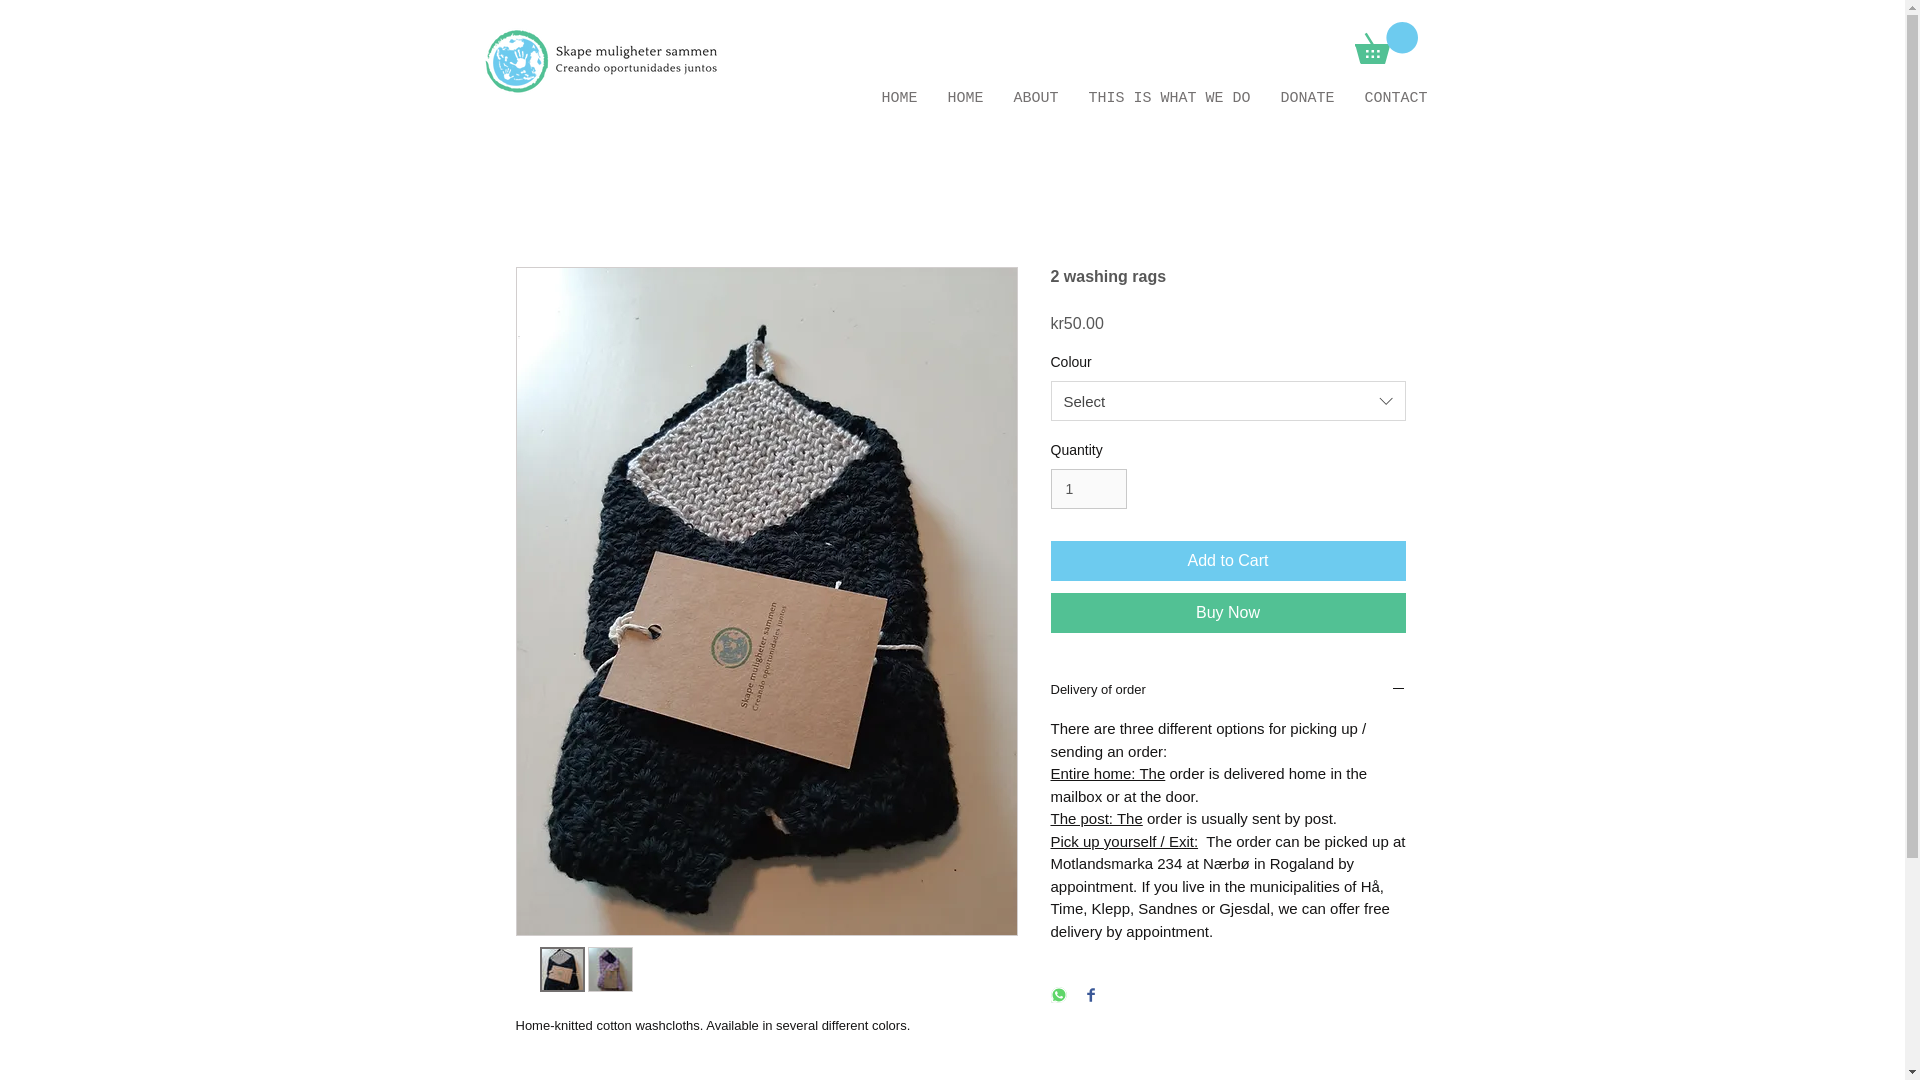 The image size is (1920, 1080). Describe the element at coordinates (964, 95) in the screenshot. I see `HOME` at that location.